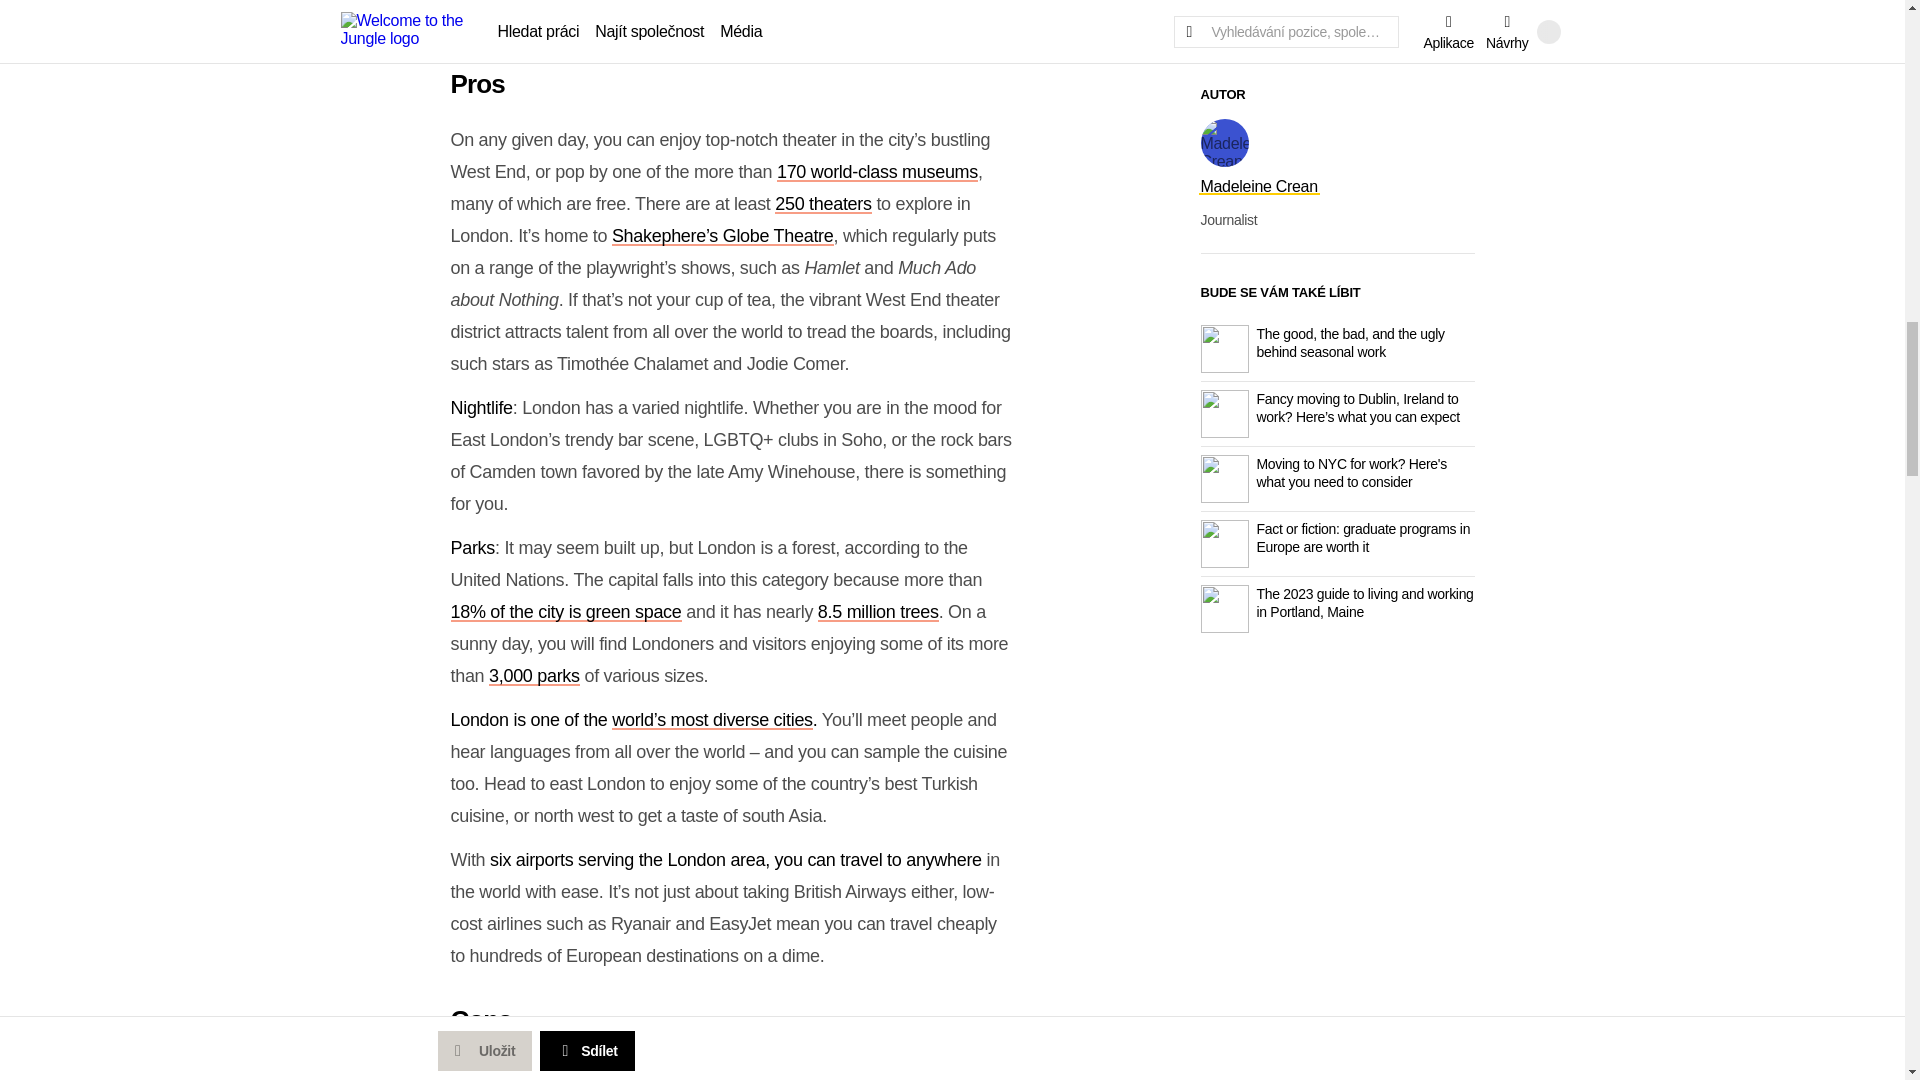 This screenshot has width=1920, height=1080. I want to click on 8.5 million trees, so click(878, 612).